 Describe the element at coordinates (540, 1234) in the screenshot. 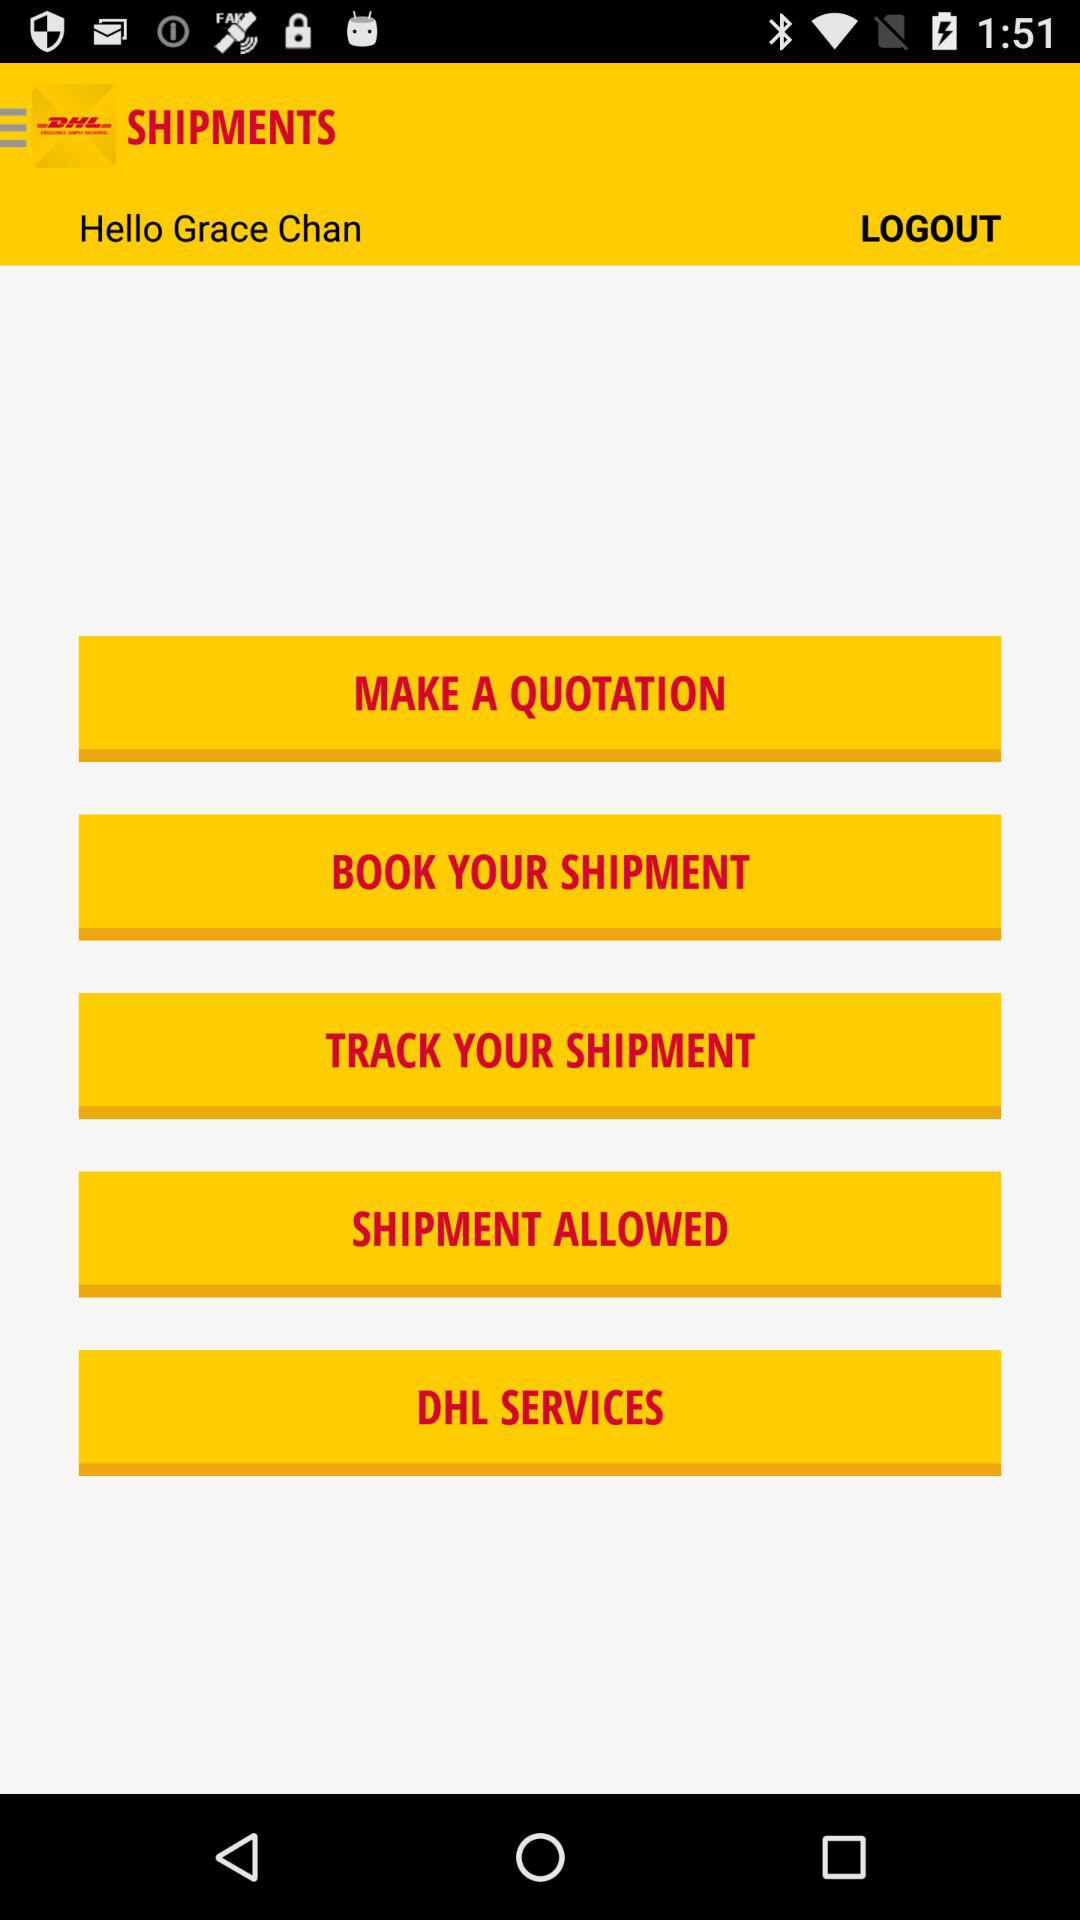

I see `scroll to shipment allowed icon` at that location.